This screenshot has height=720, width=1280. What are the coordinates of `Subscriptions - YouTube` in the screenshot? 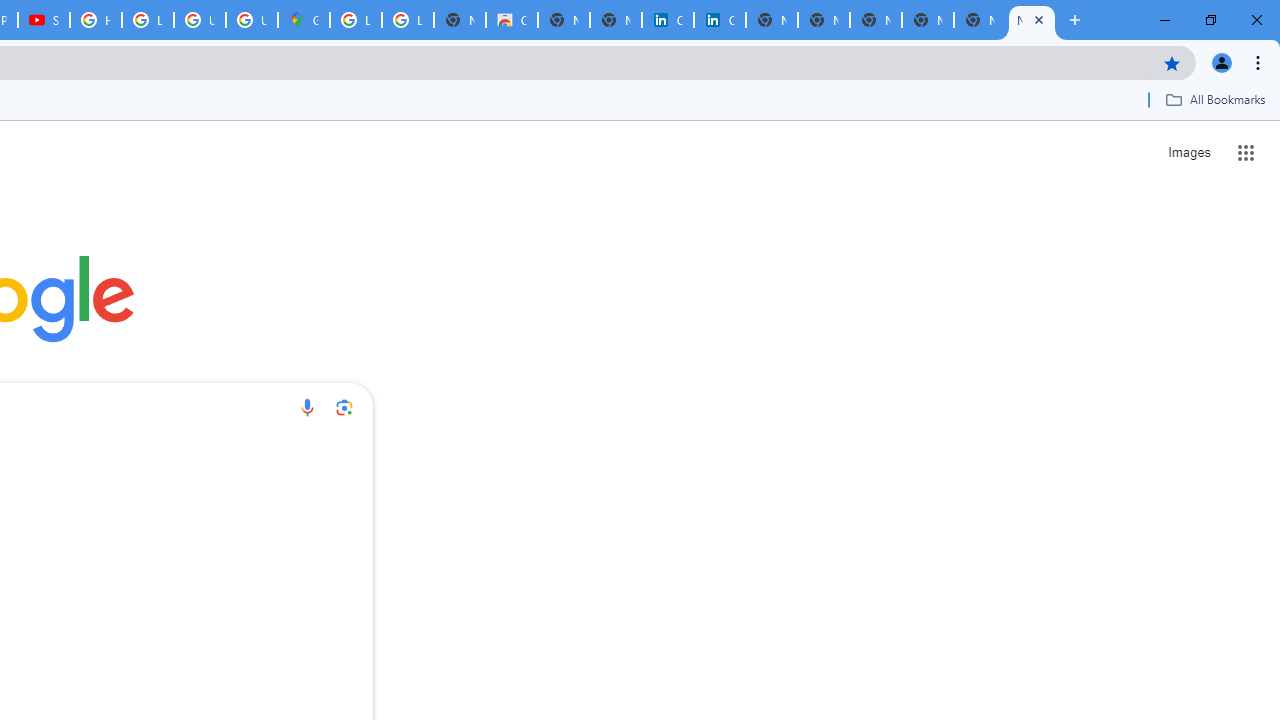 It's located at (44, 20).